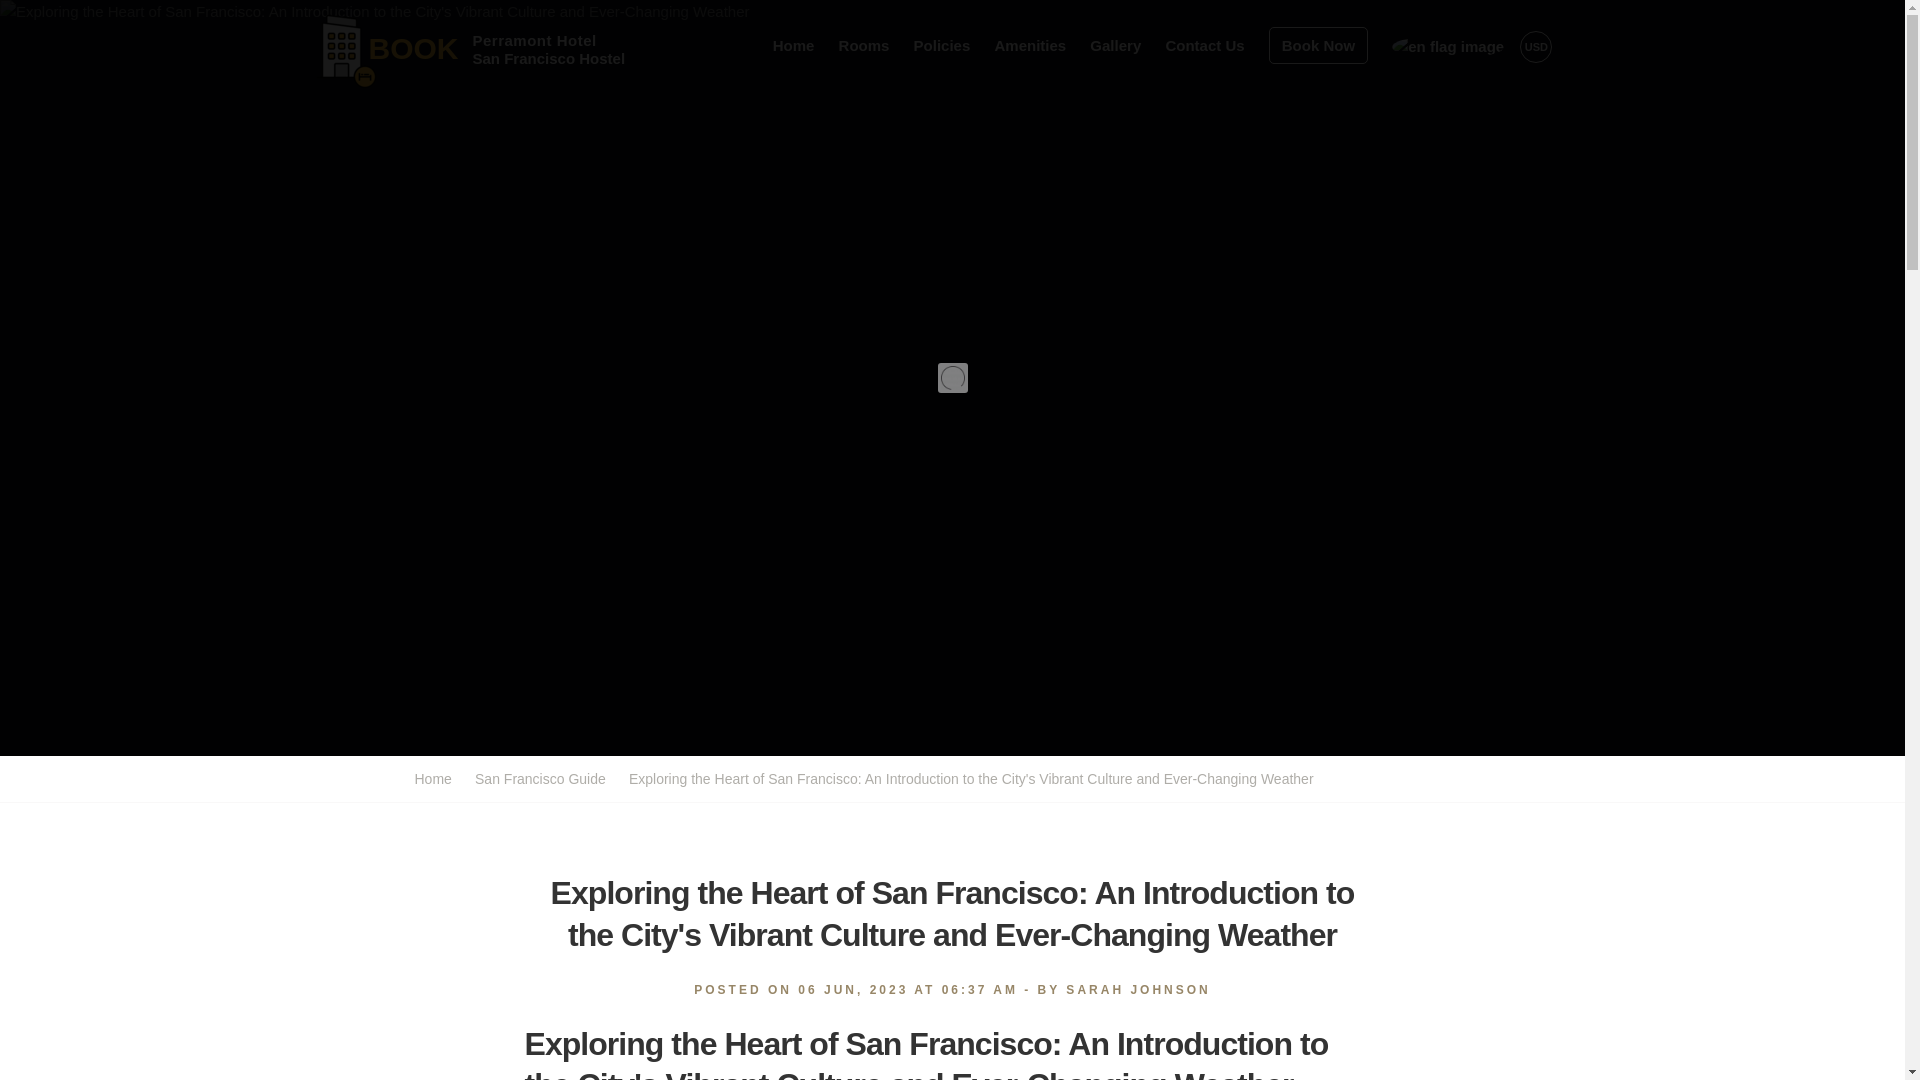 Image resolution: width=1920 pixels, height=1080 pixels. Describe the element at coordinates (436, 779) in the screenshot. I see `Home` at that location.